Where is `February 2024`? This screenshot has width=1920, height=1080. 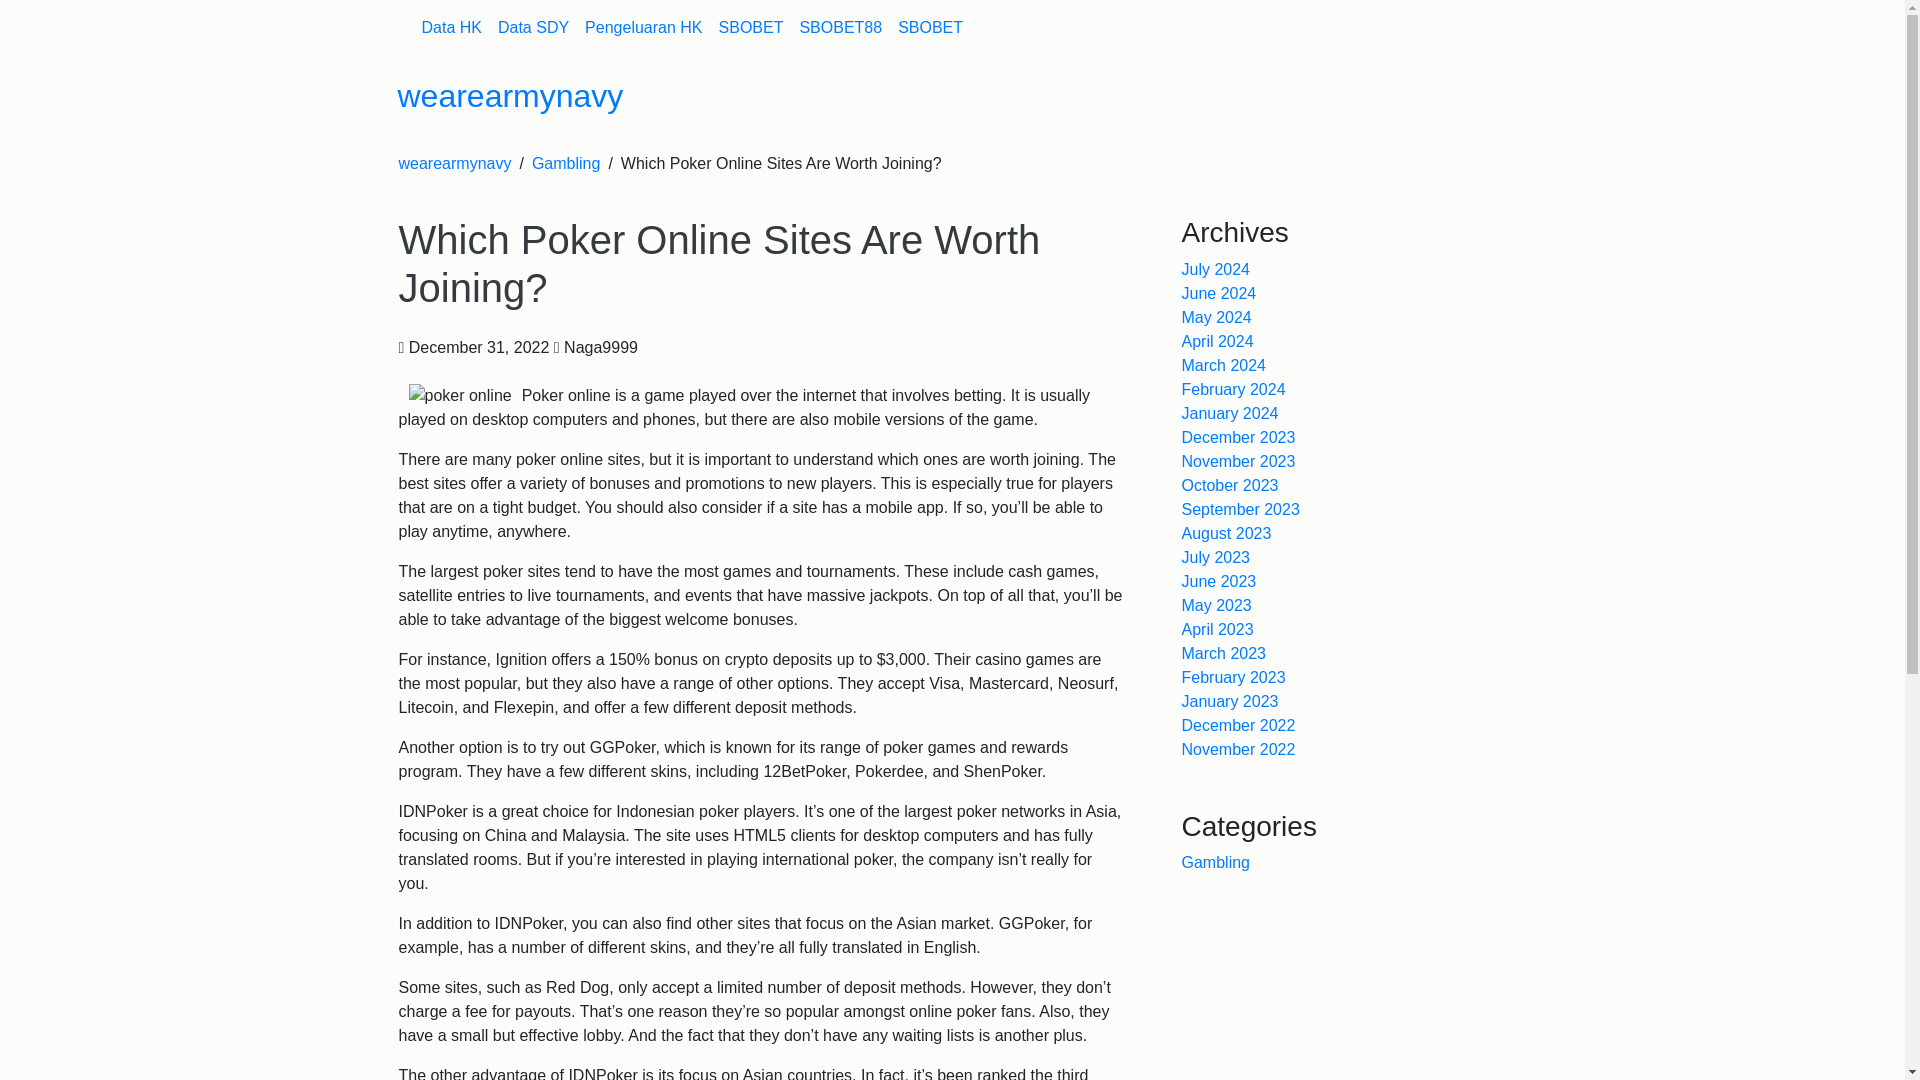
February 2024 is located at coordinates (1234, 390).